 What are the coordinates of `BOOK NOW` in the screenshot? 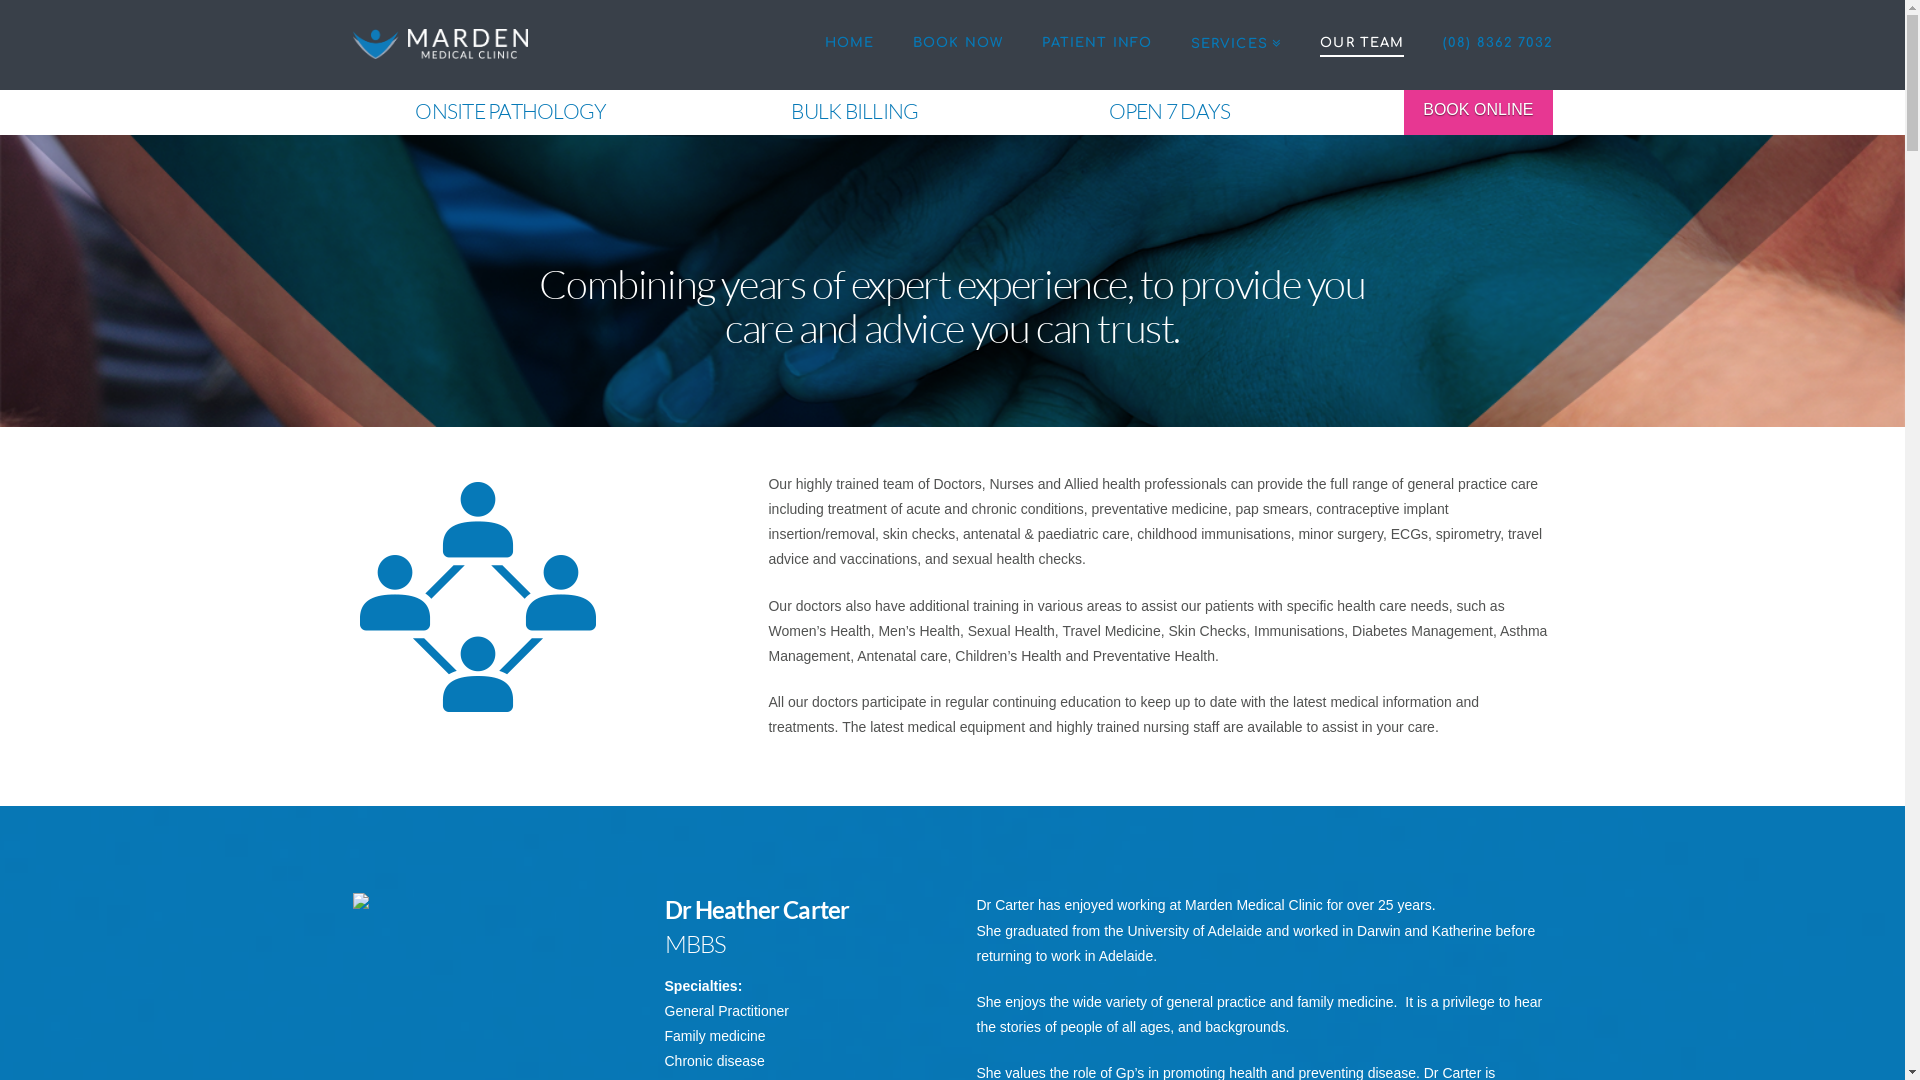 It's located at (958, 45).